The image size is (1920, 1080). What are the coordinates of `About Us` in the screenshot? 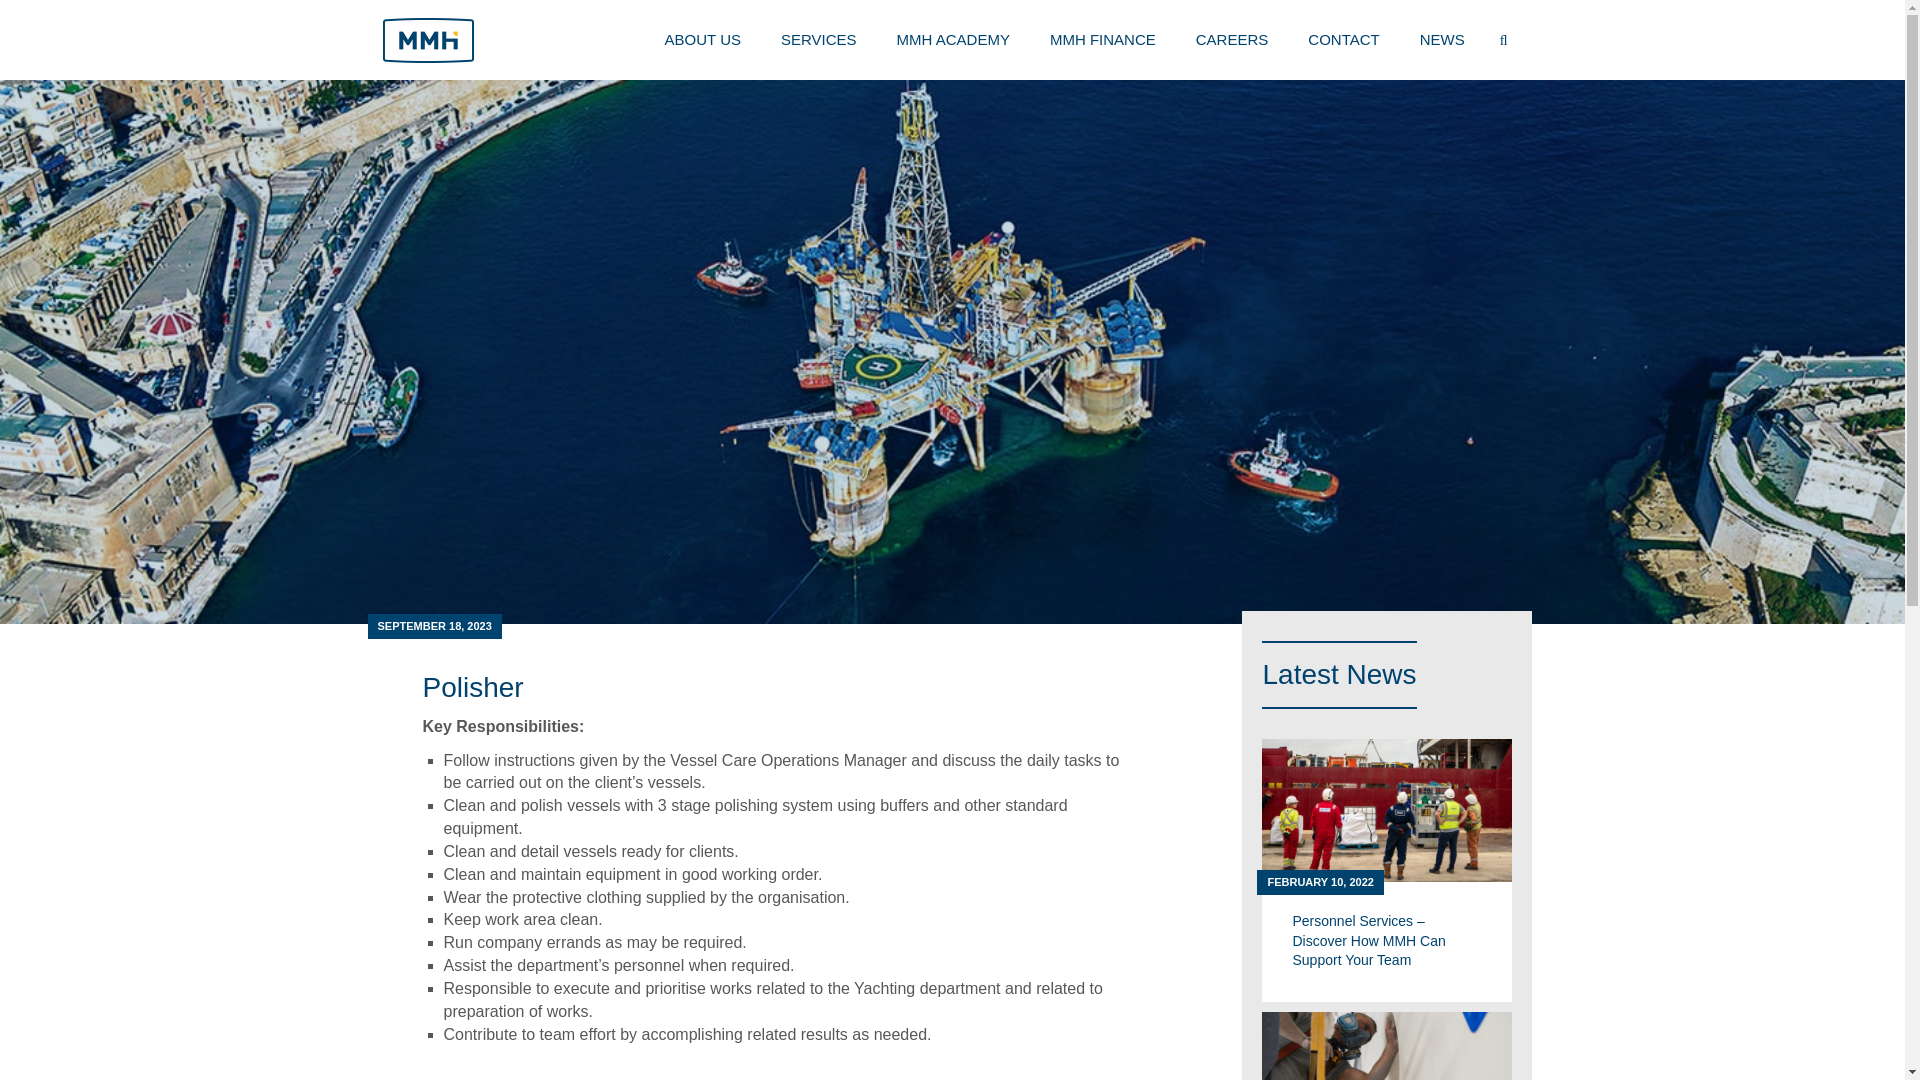 It's located at (702, 40).